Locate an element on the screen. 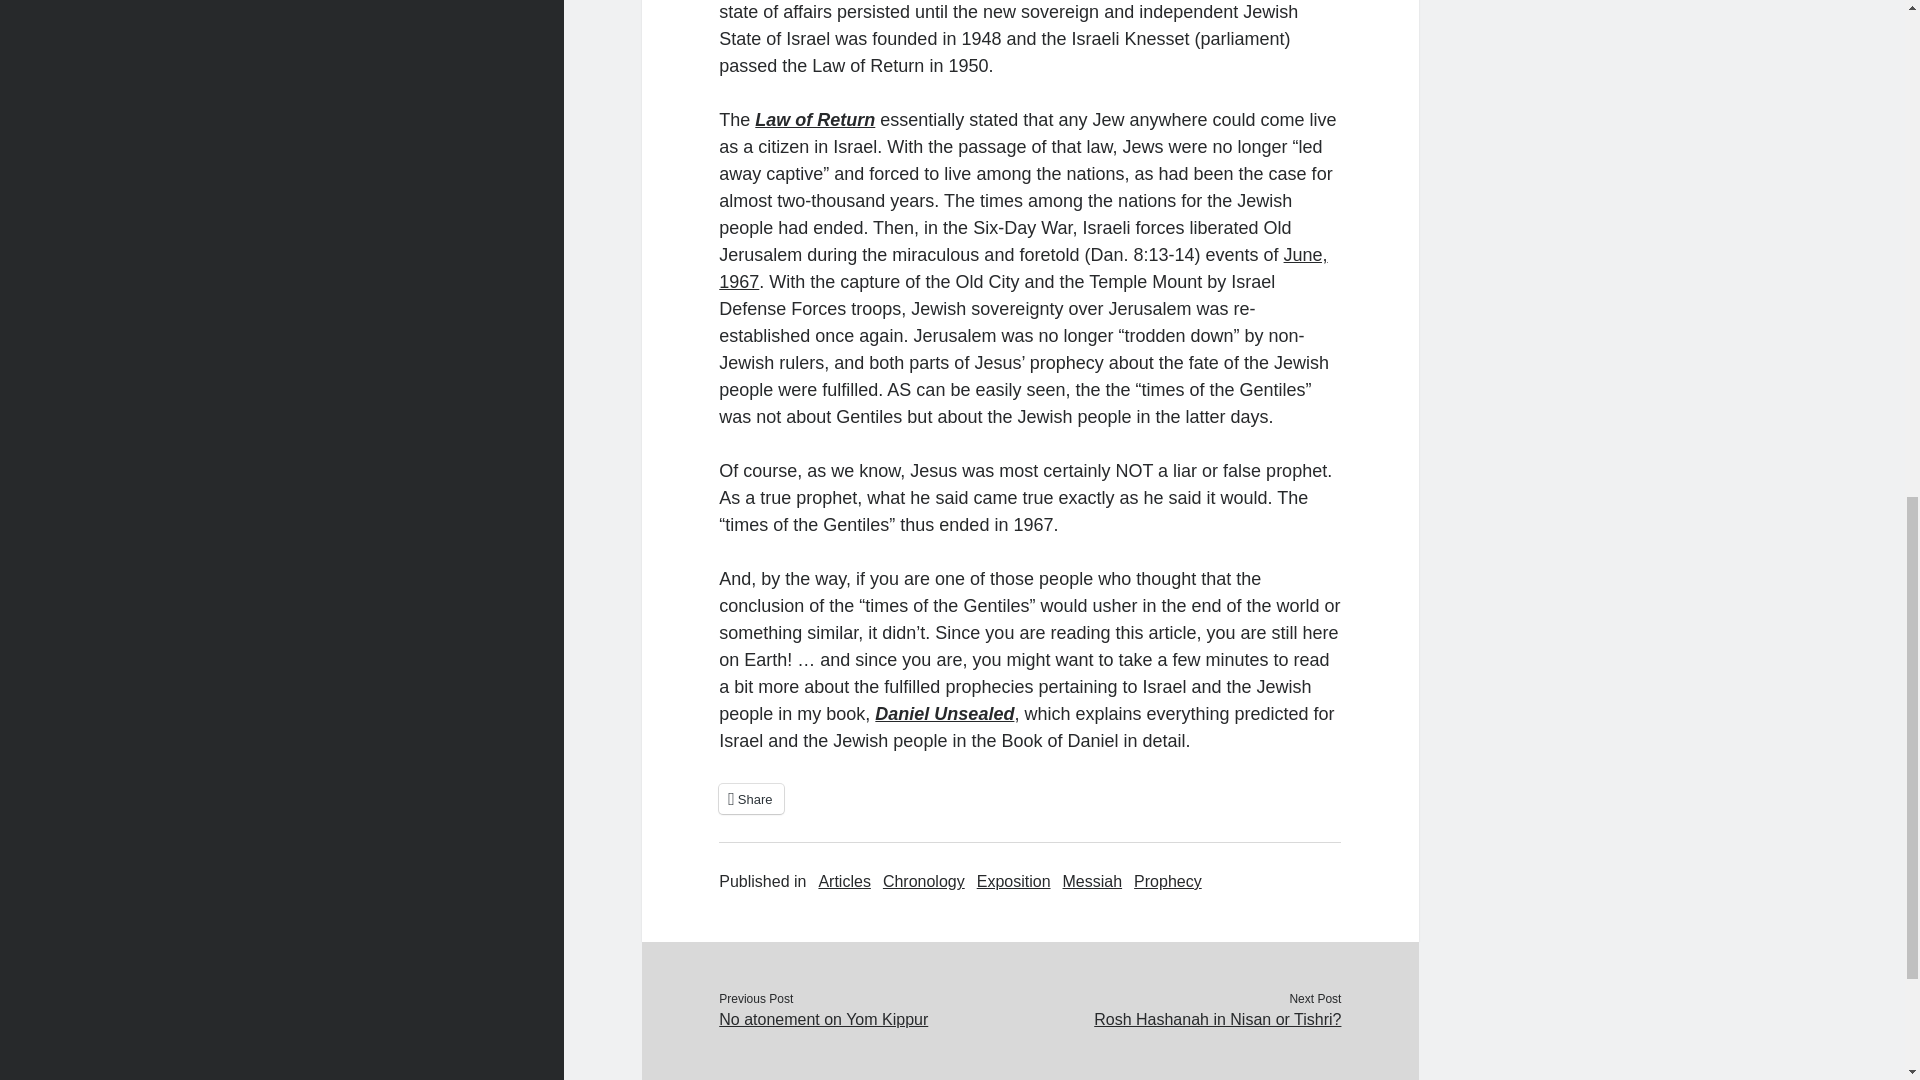  Share is located at coordinates (750, 799).